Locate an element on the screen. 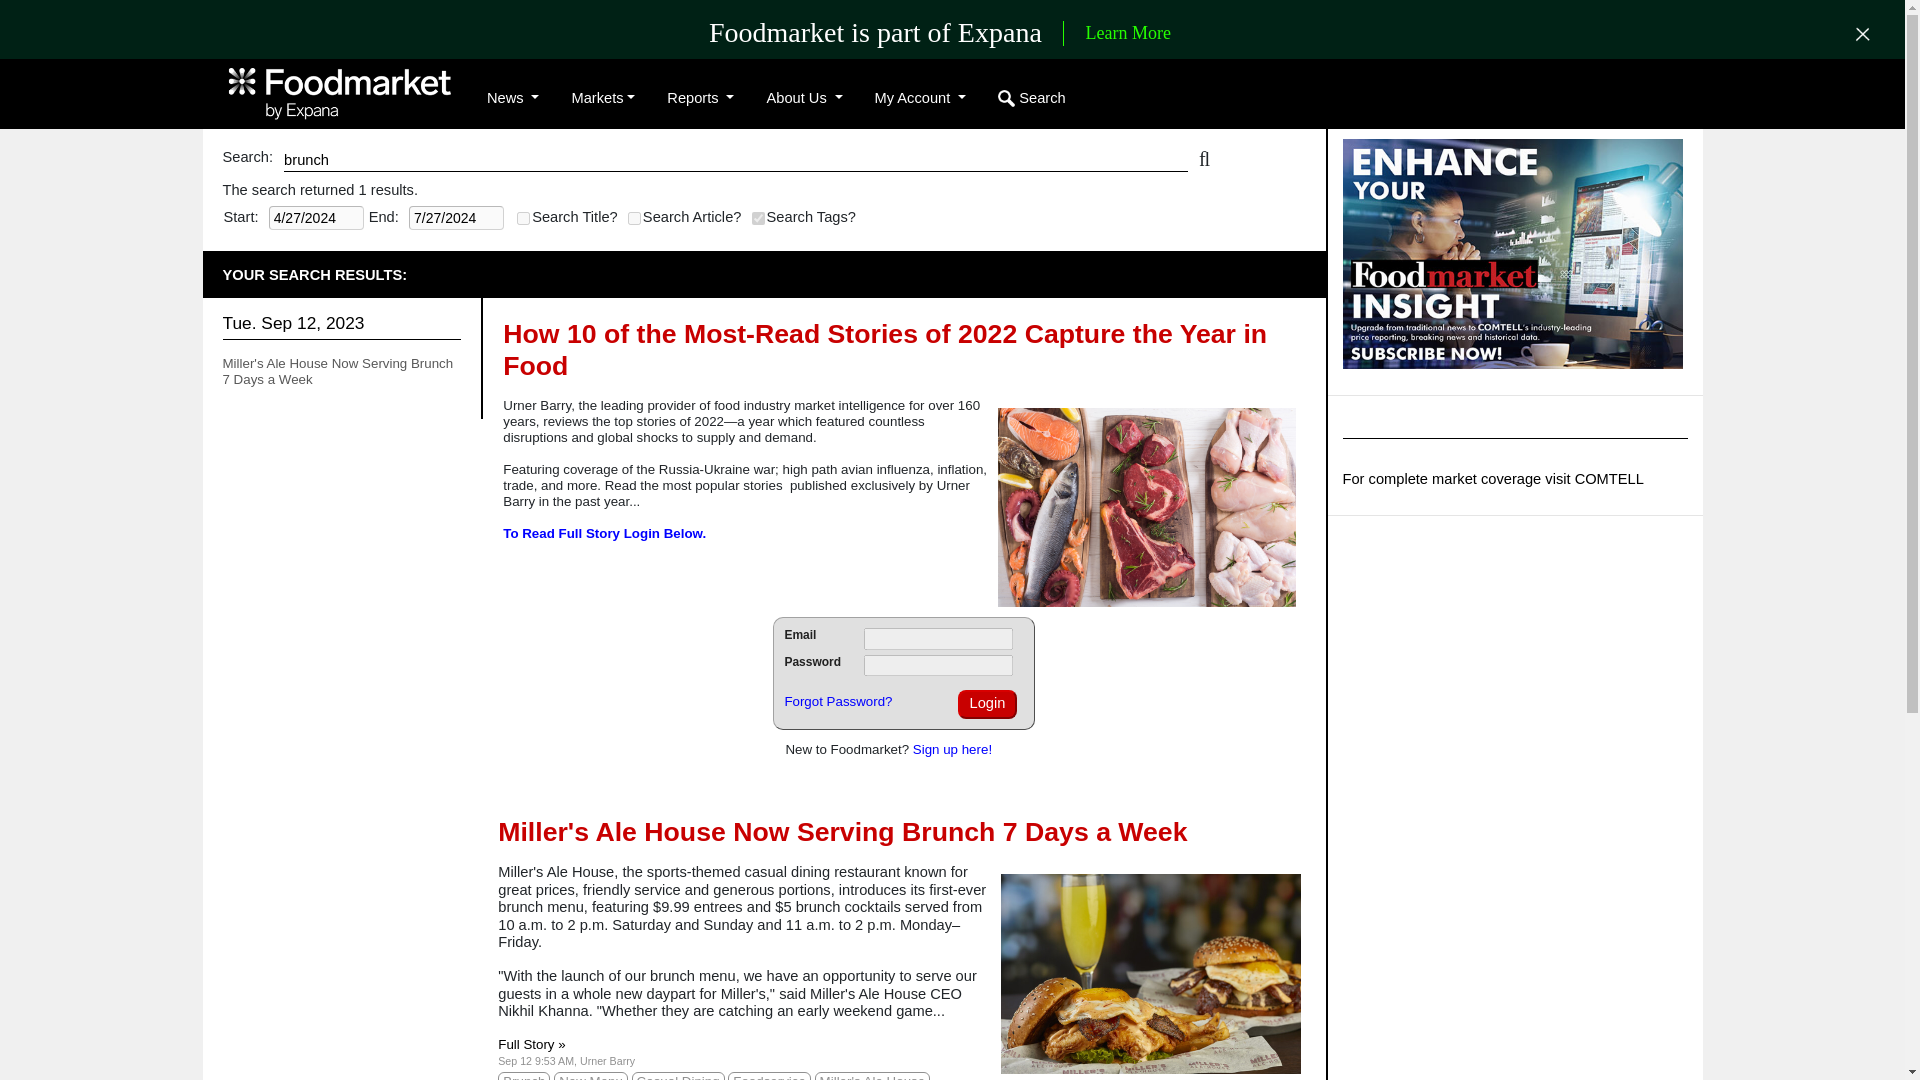 Image resolution: width=1920 pixels, height=1080 pixels. News is located at coordinates (512, 98).